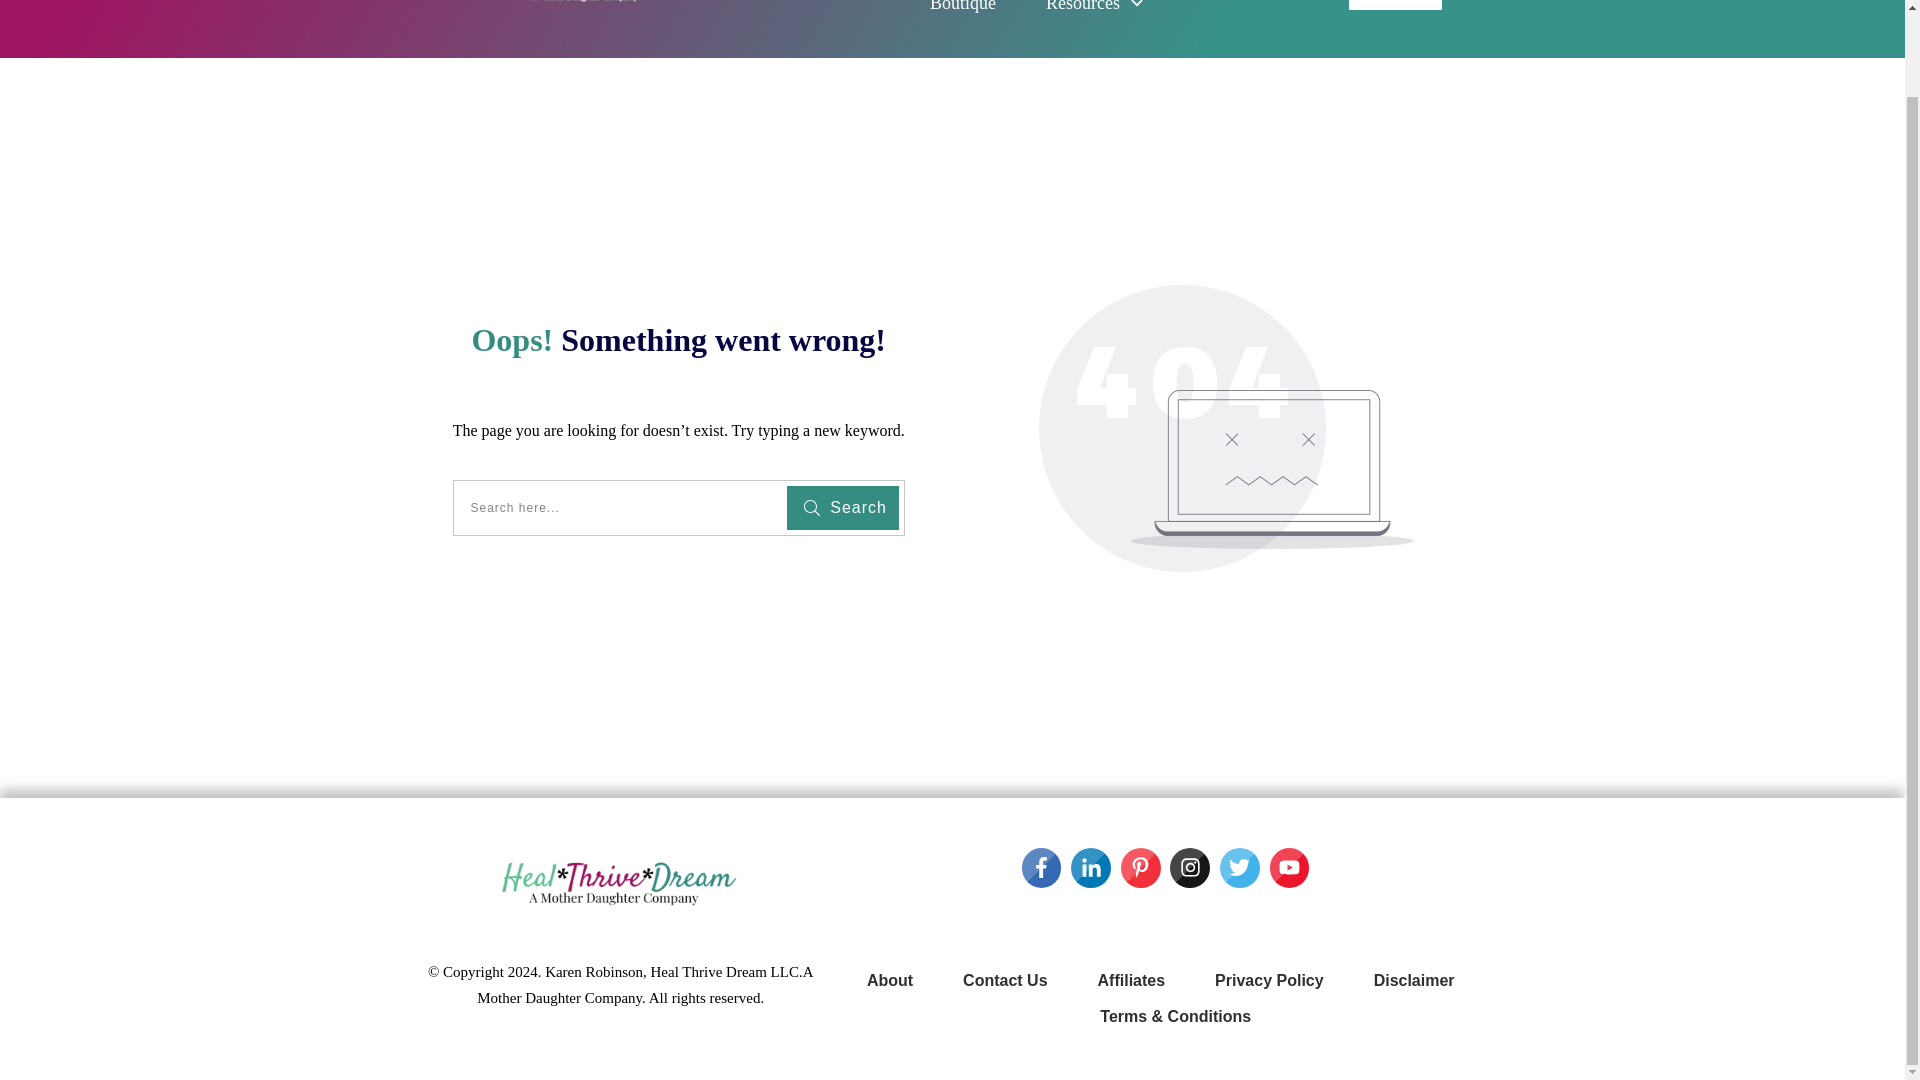  I want to click on Affiliates, so click(1132, 980).